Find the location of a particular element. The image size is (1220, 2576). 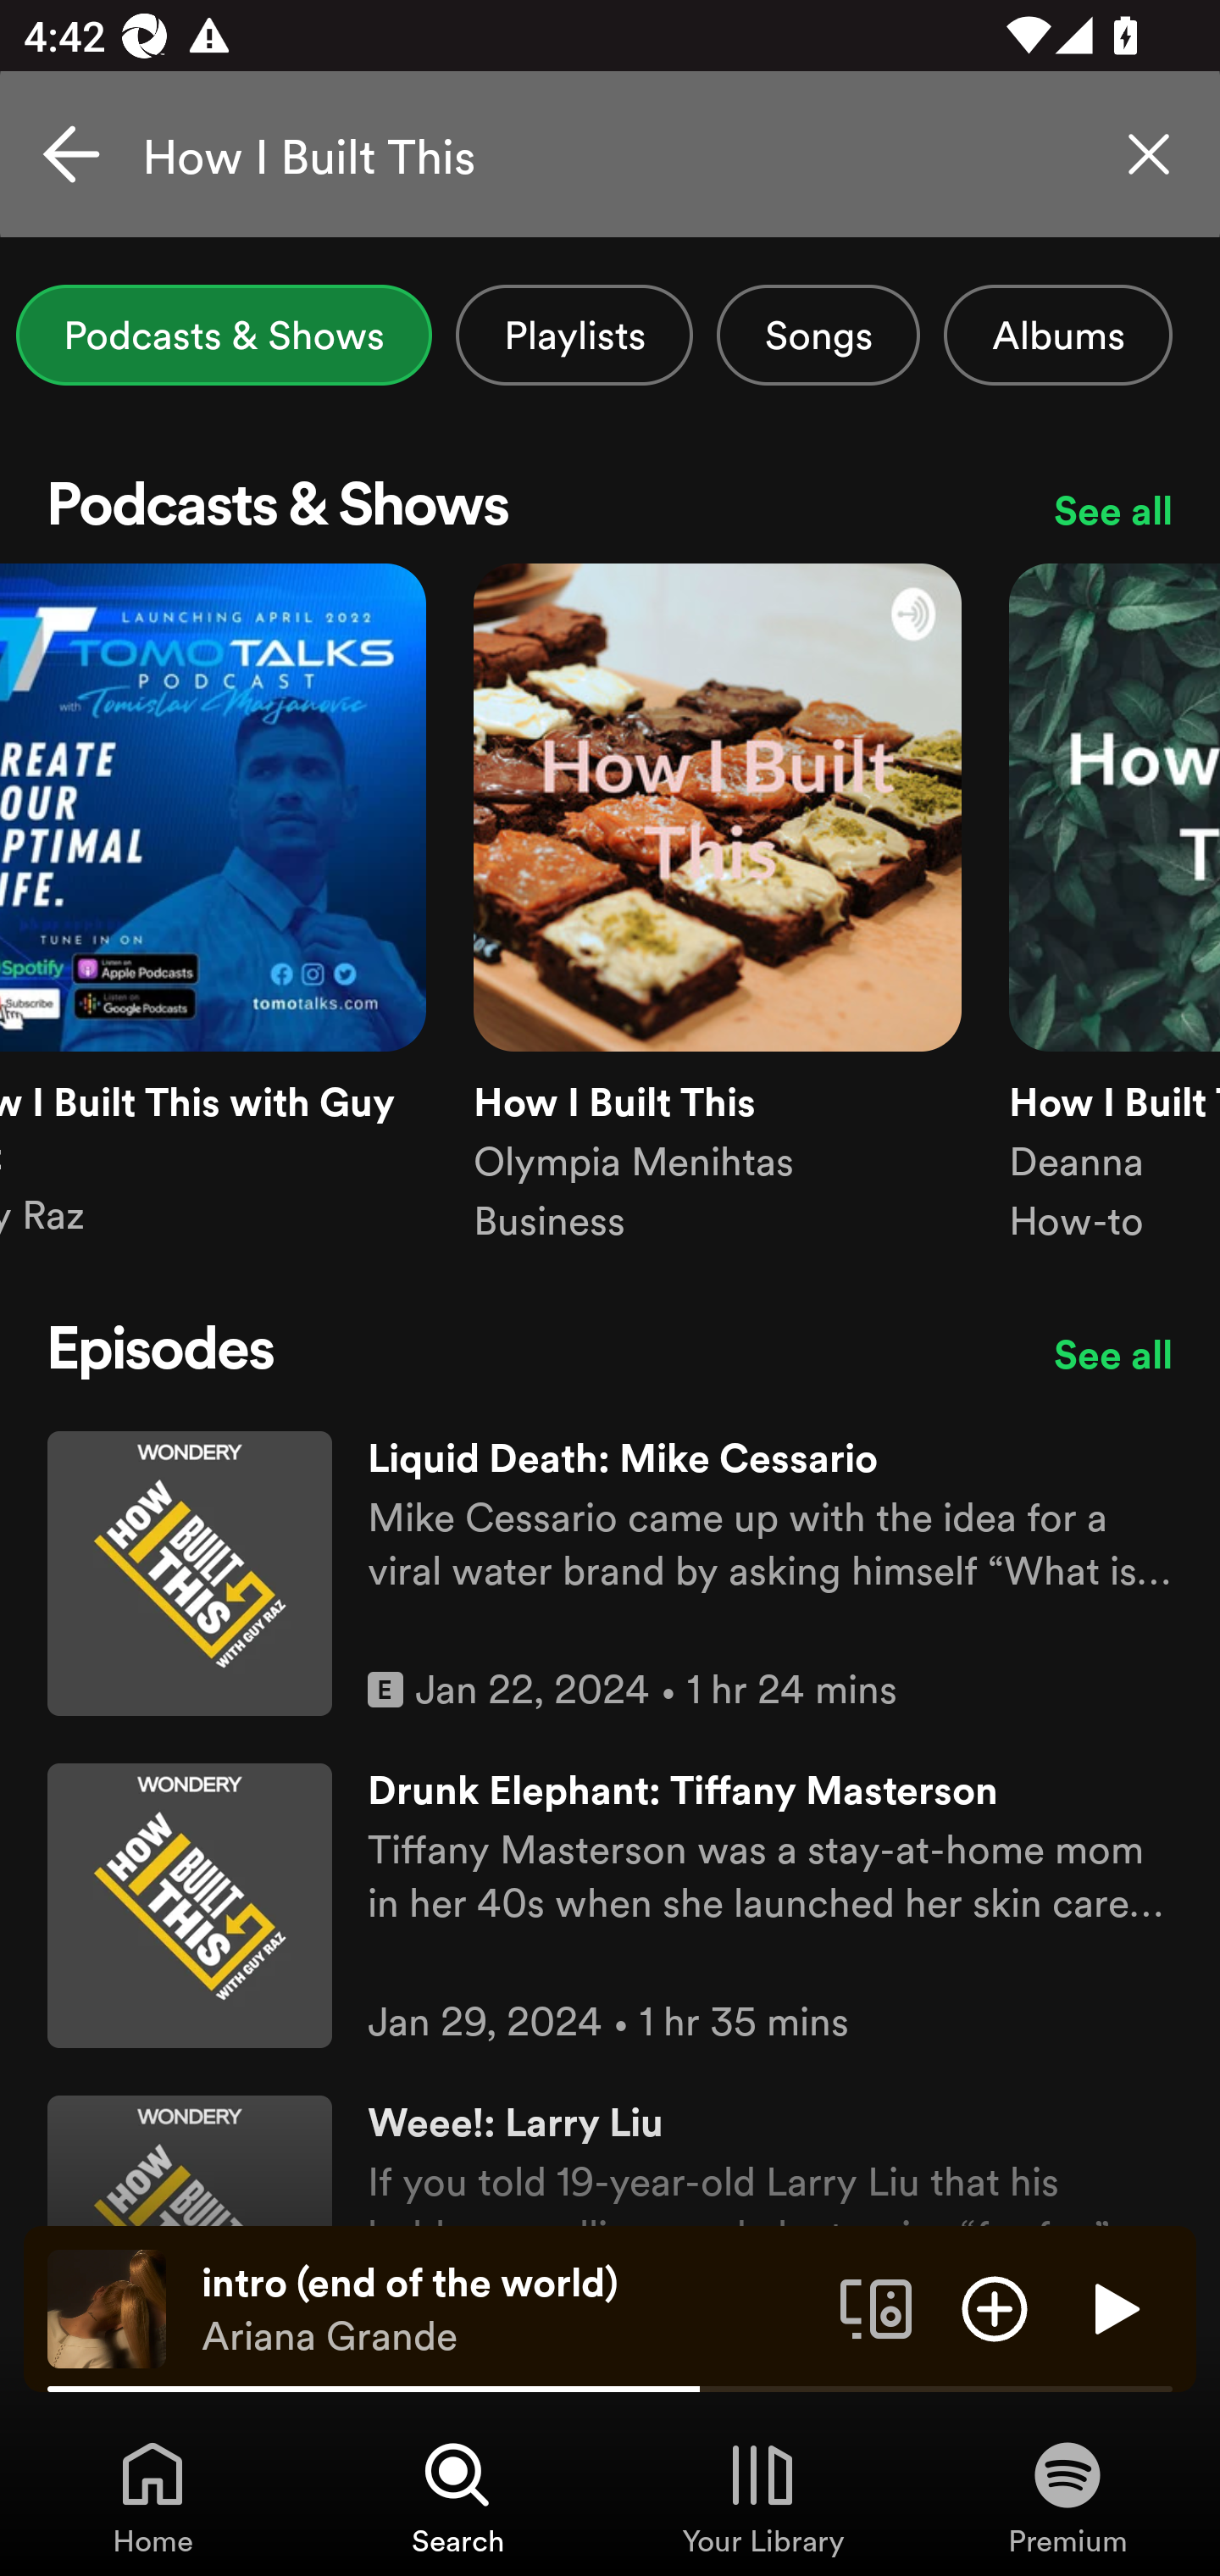

Episodes See all is located at coordinates (610, 1353).